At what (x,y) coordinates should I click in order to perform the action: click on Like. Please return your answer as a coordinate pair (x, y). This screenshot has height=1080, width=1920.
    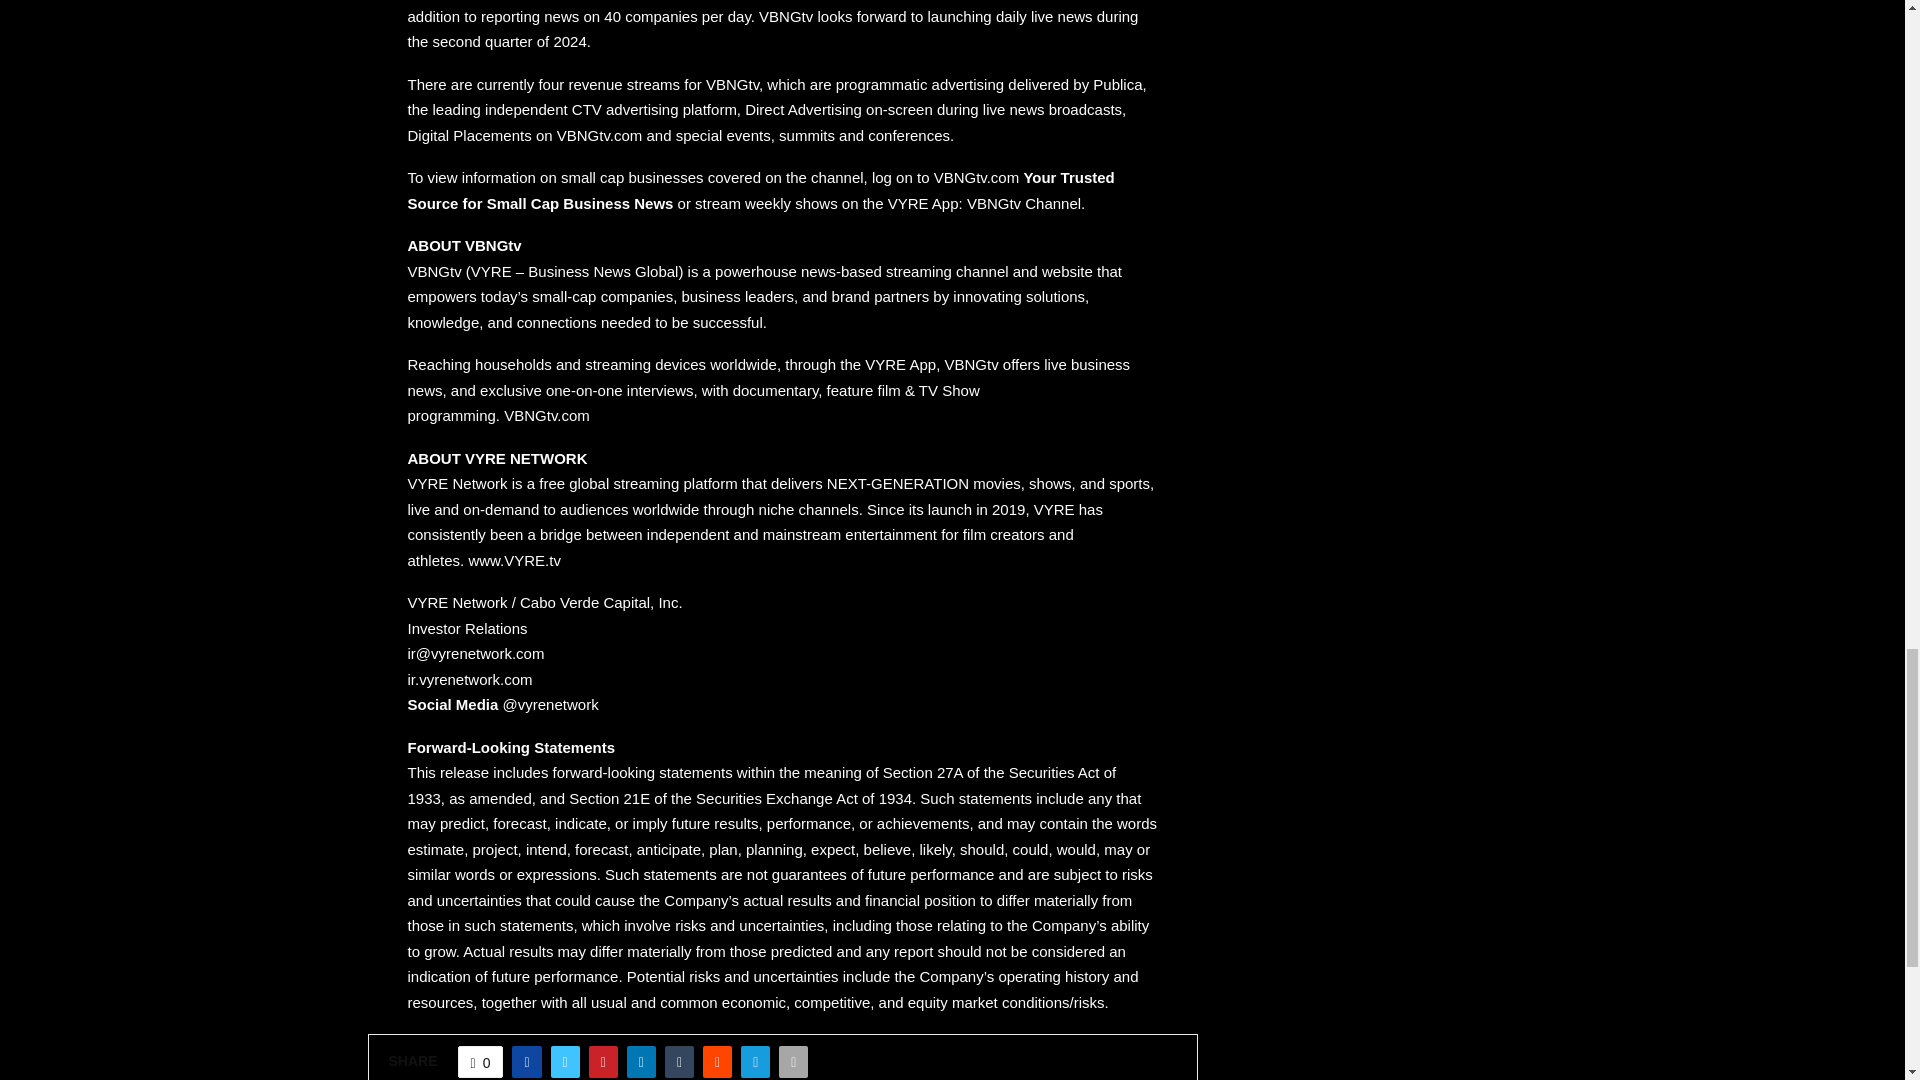
    Looking at the image, I should click on (480, 1062).